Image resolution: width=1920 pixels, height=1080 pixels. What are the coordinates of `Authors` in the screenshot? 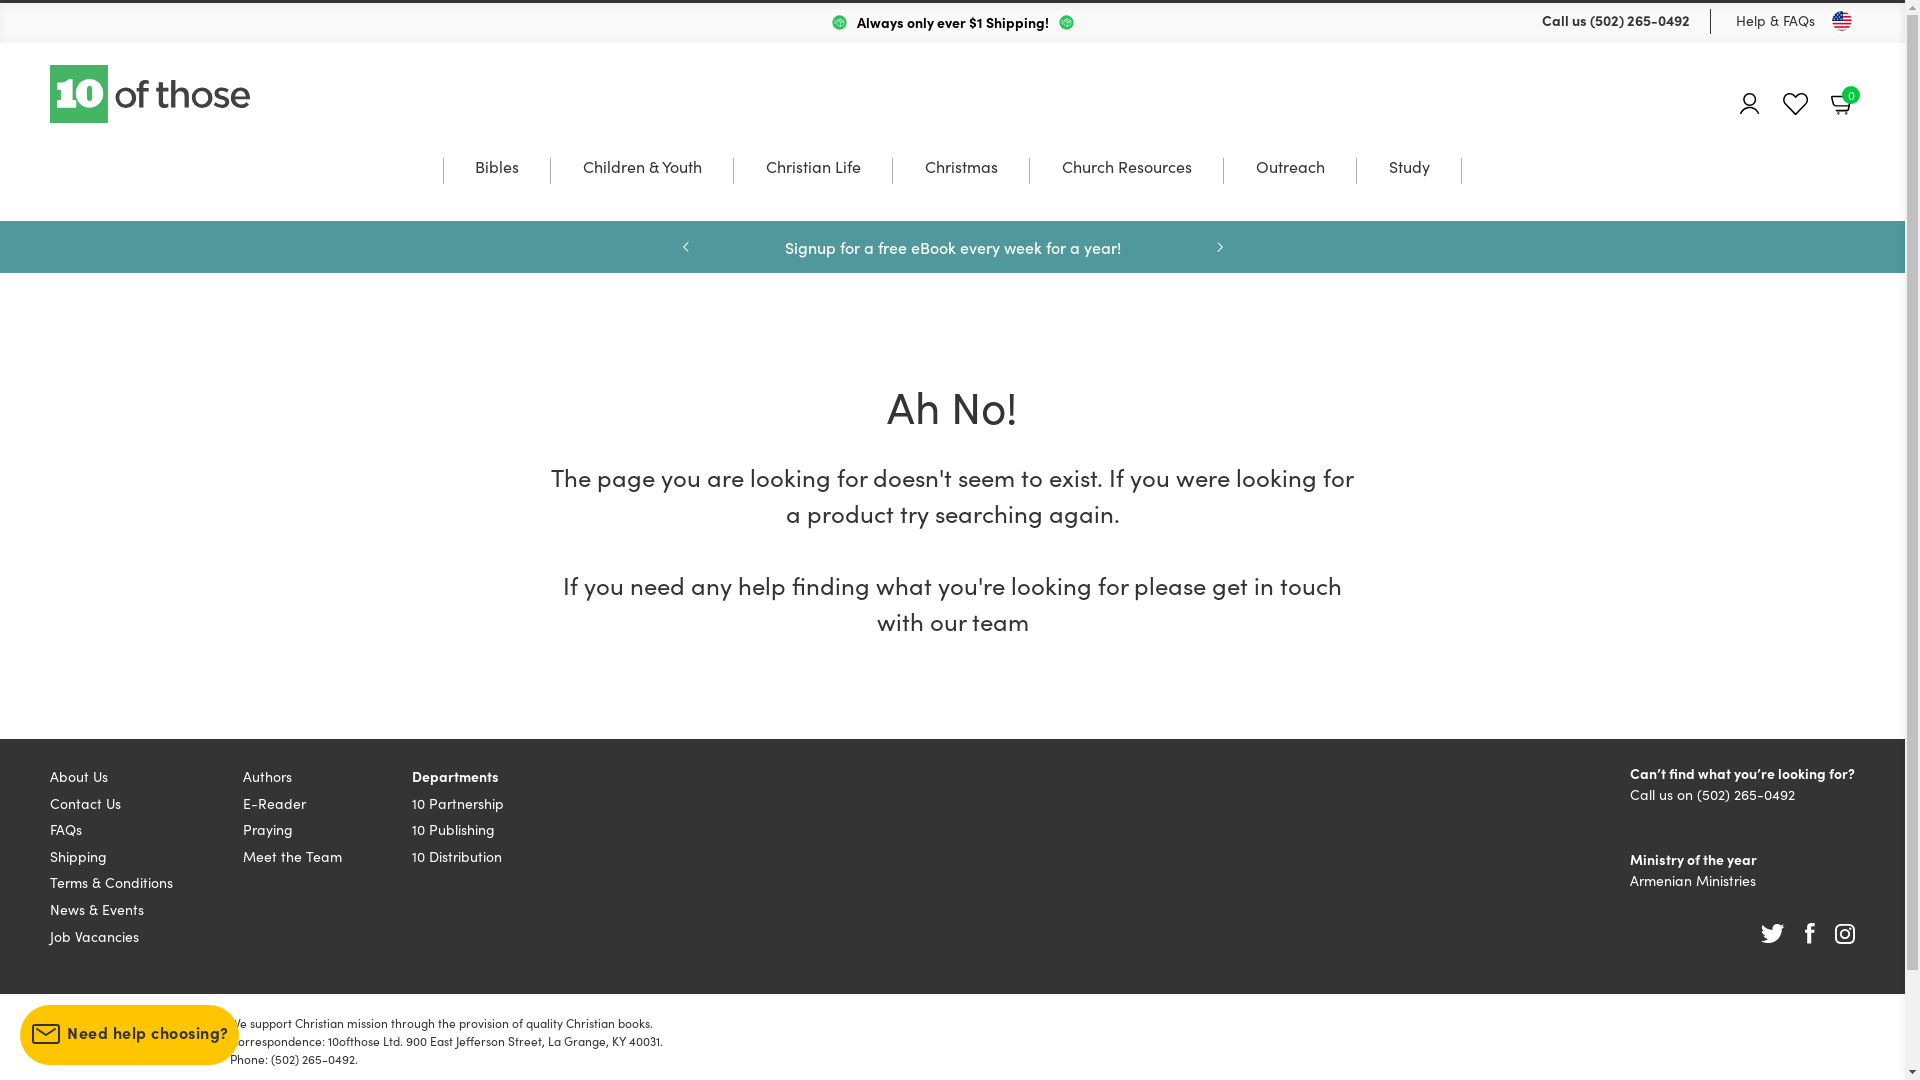 It's located at (268, 776).